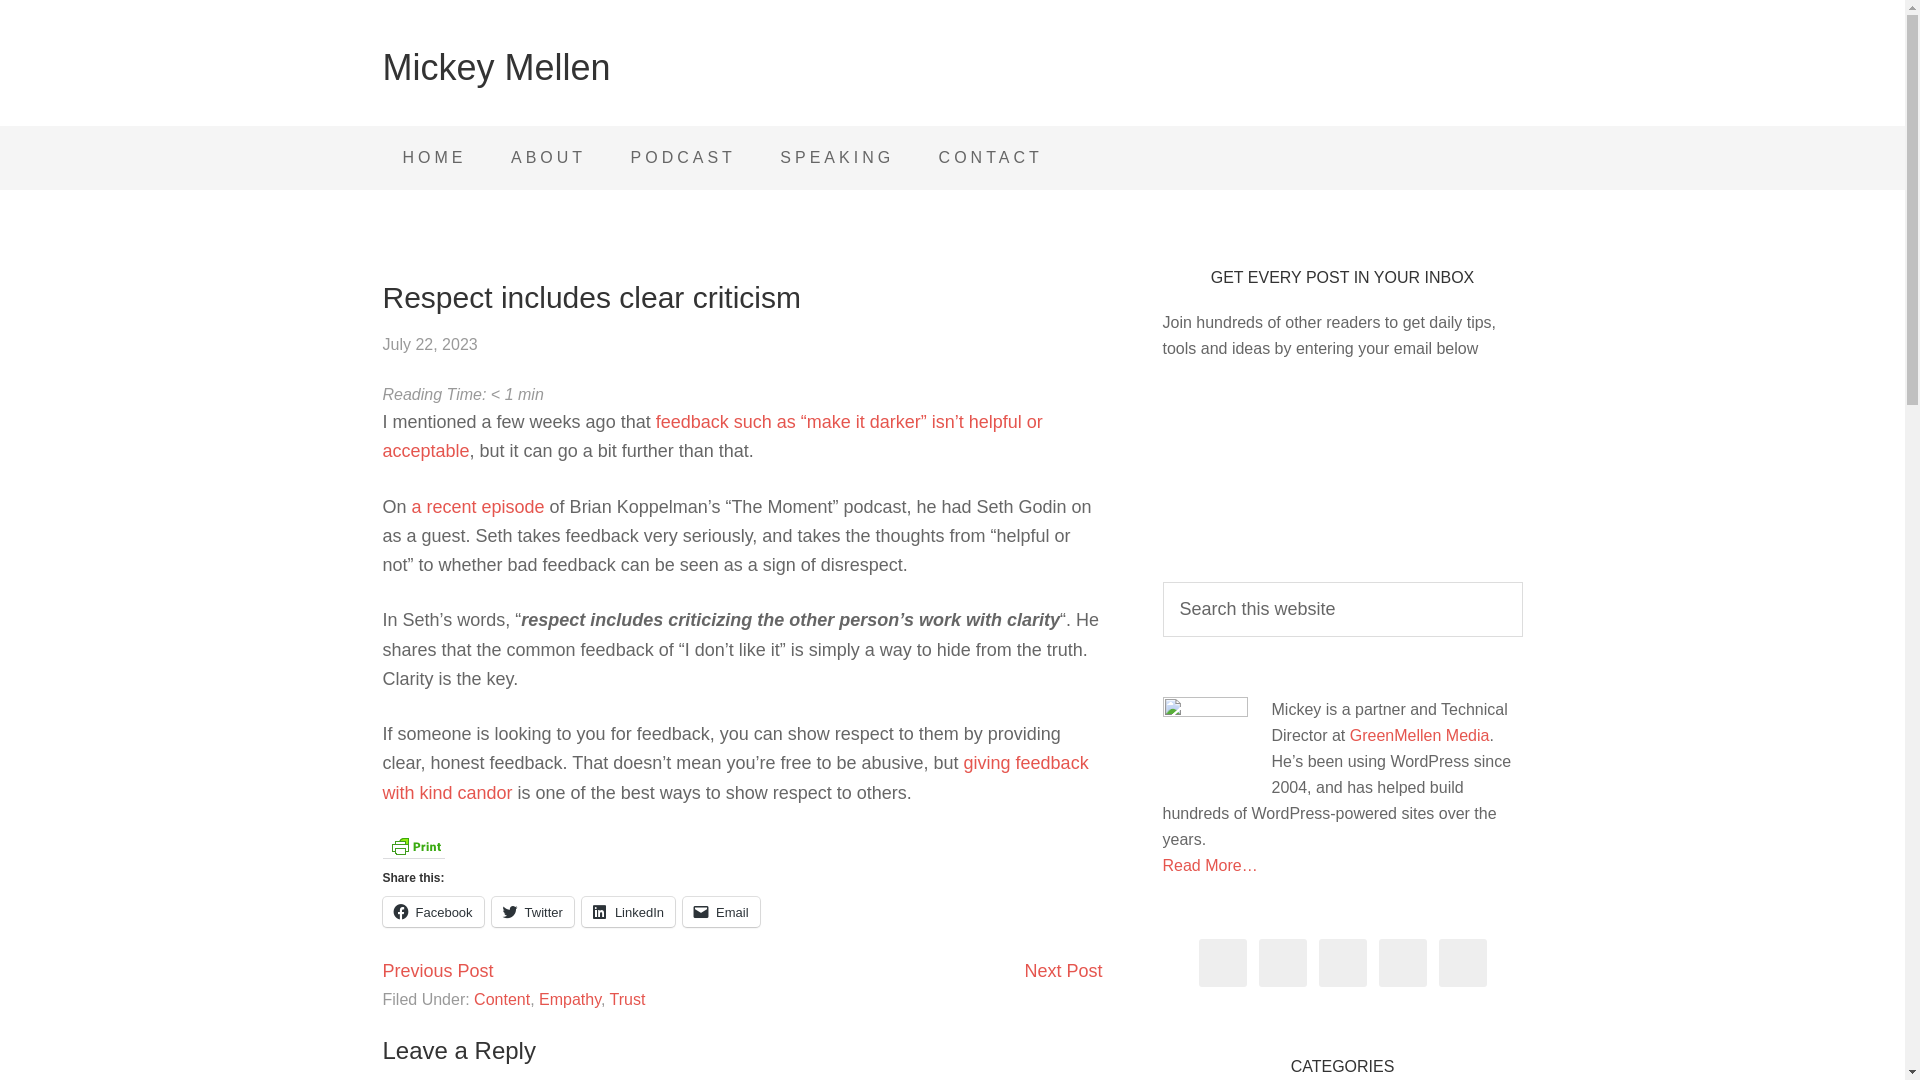 The image size is (1920, 1080). I want to click on Previous Post, so click(438, 970).